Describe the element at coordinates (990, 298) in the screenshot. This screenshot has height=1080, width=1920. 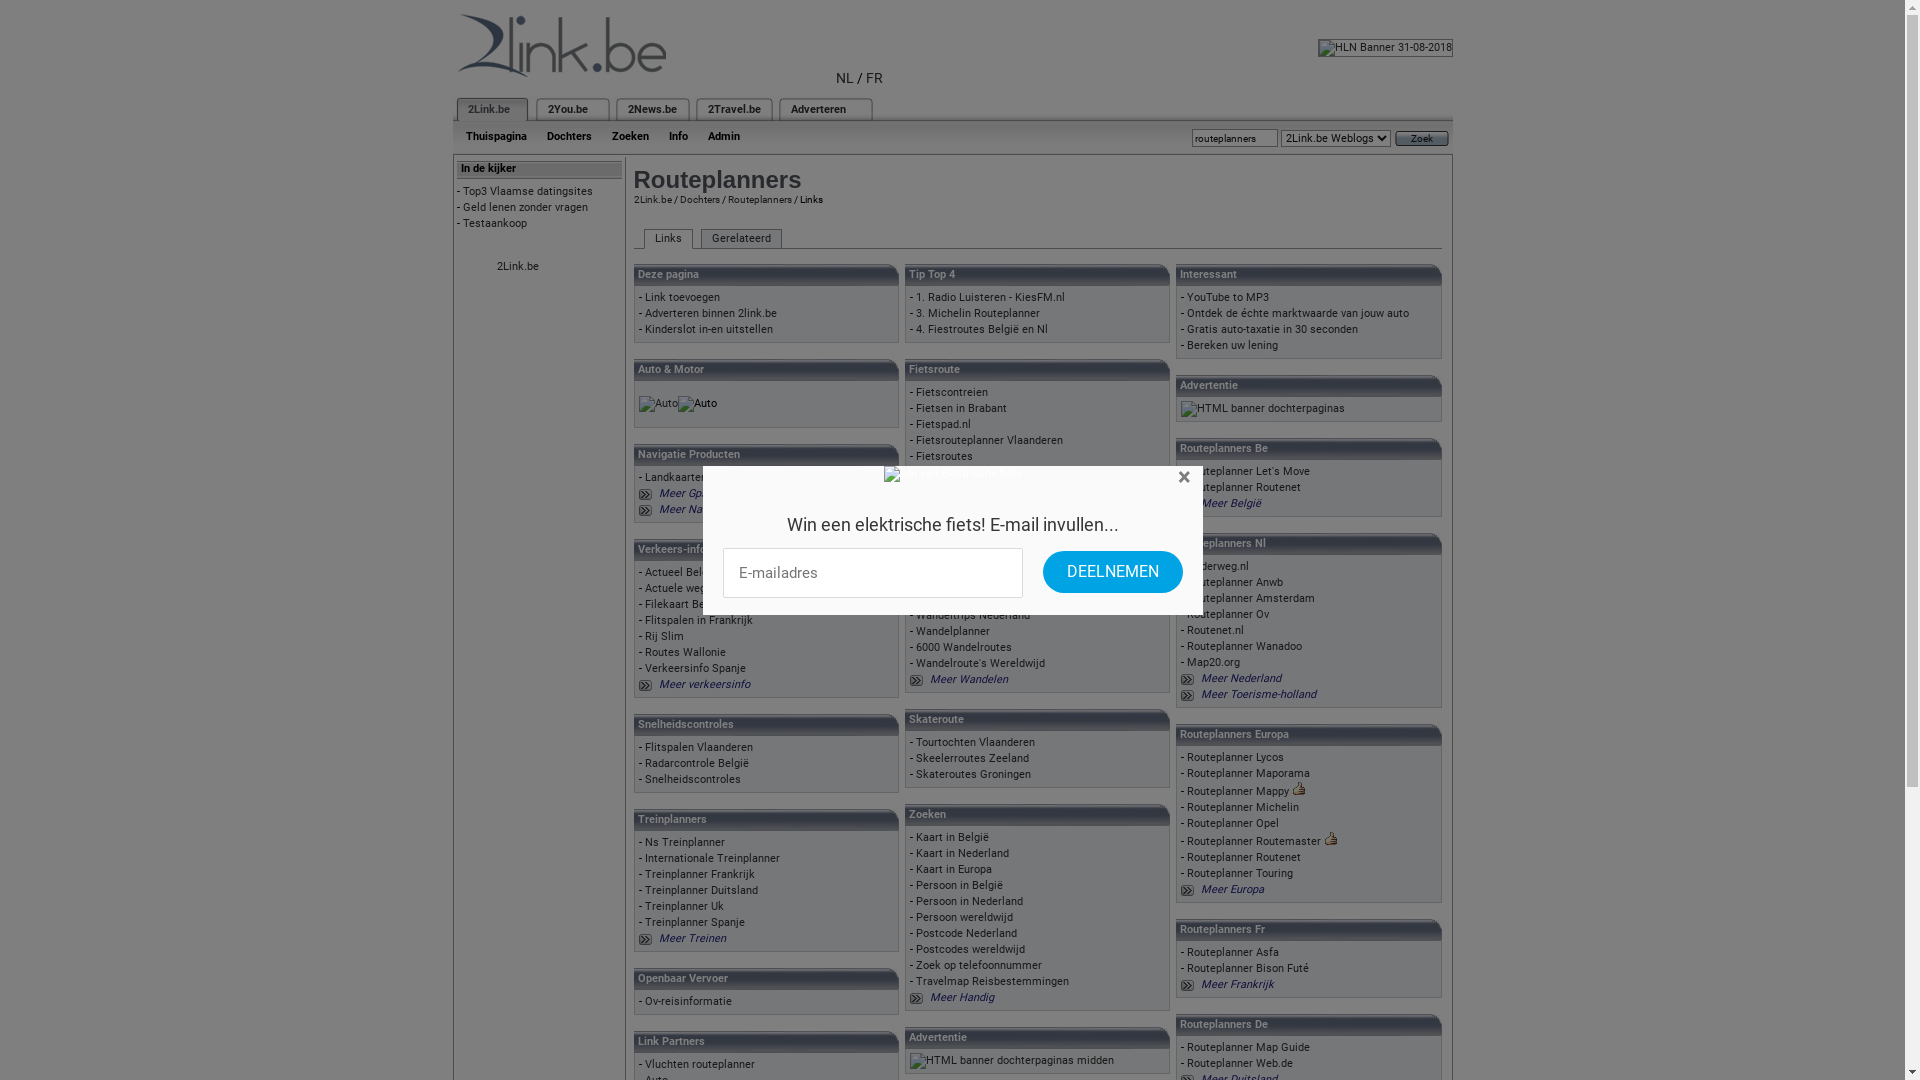
I see `1. Radio Luisteren - KiesFM.nl` at that location.